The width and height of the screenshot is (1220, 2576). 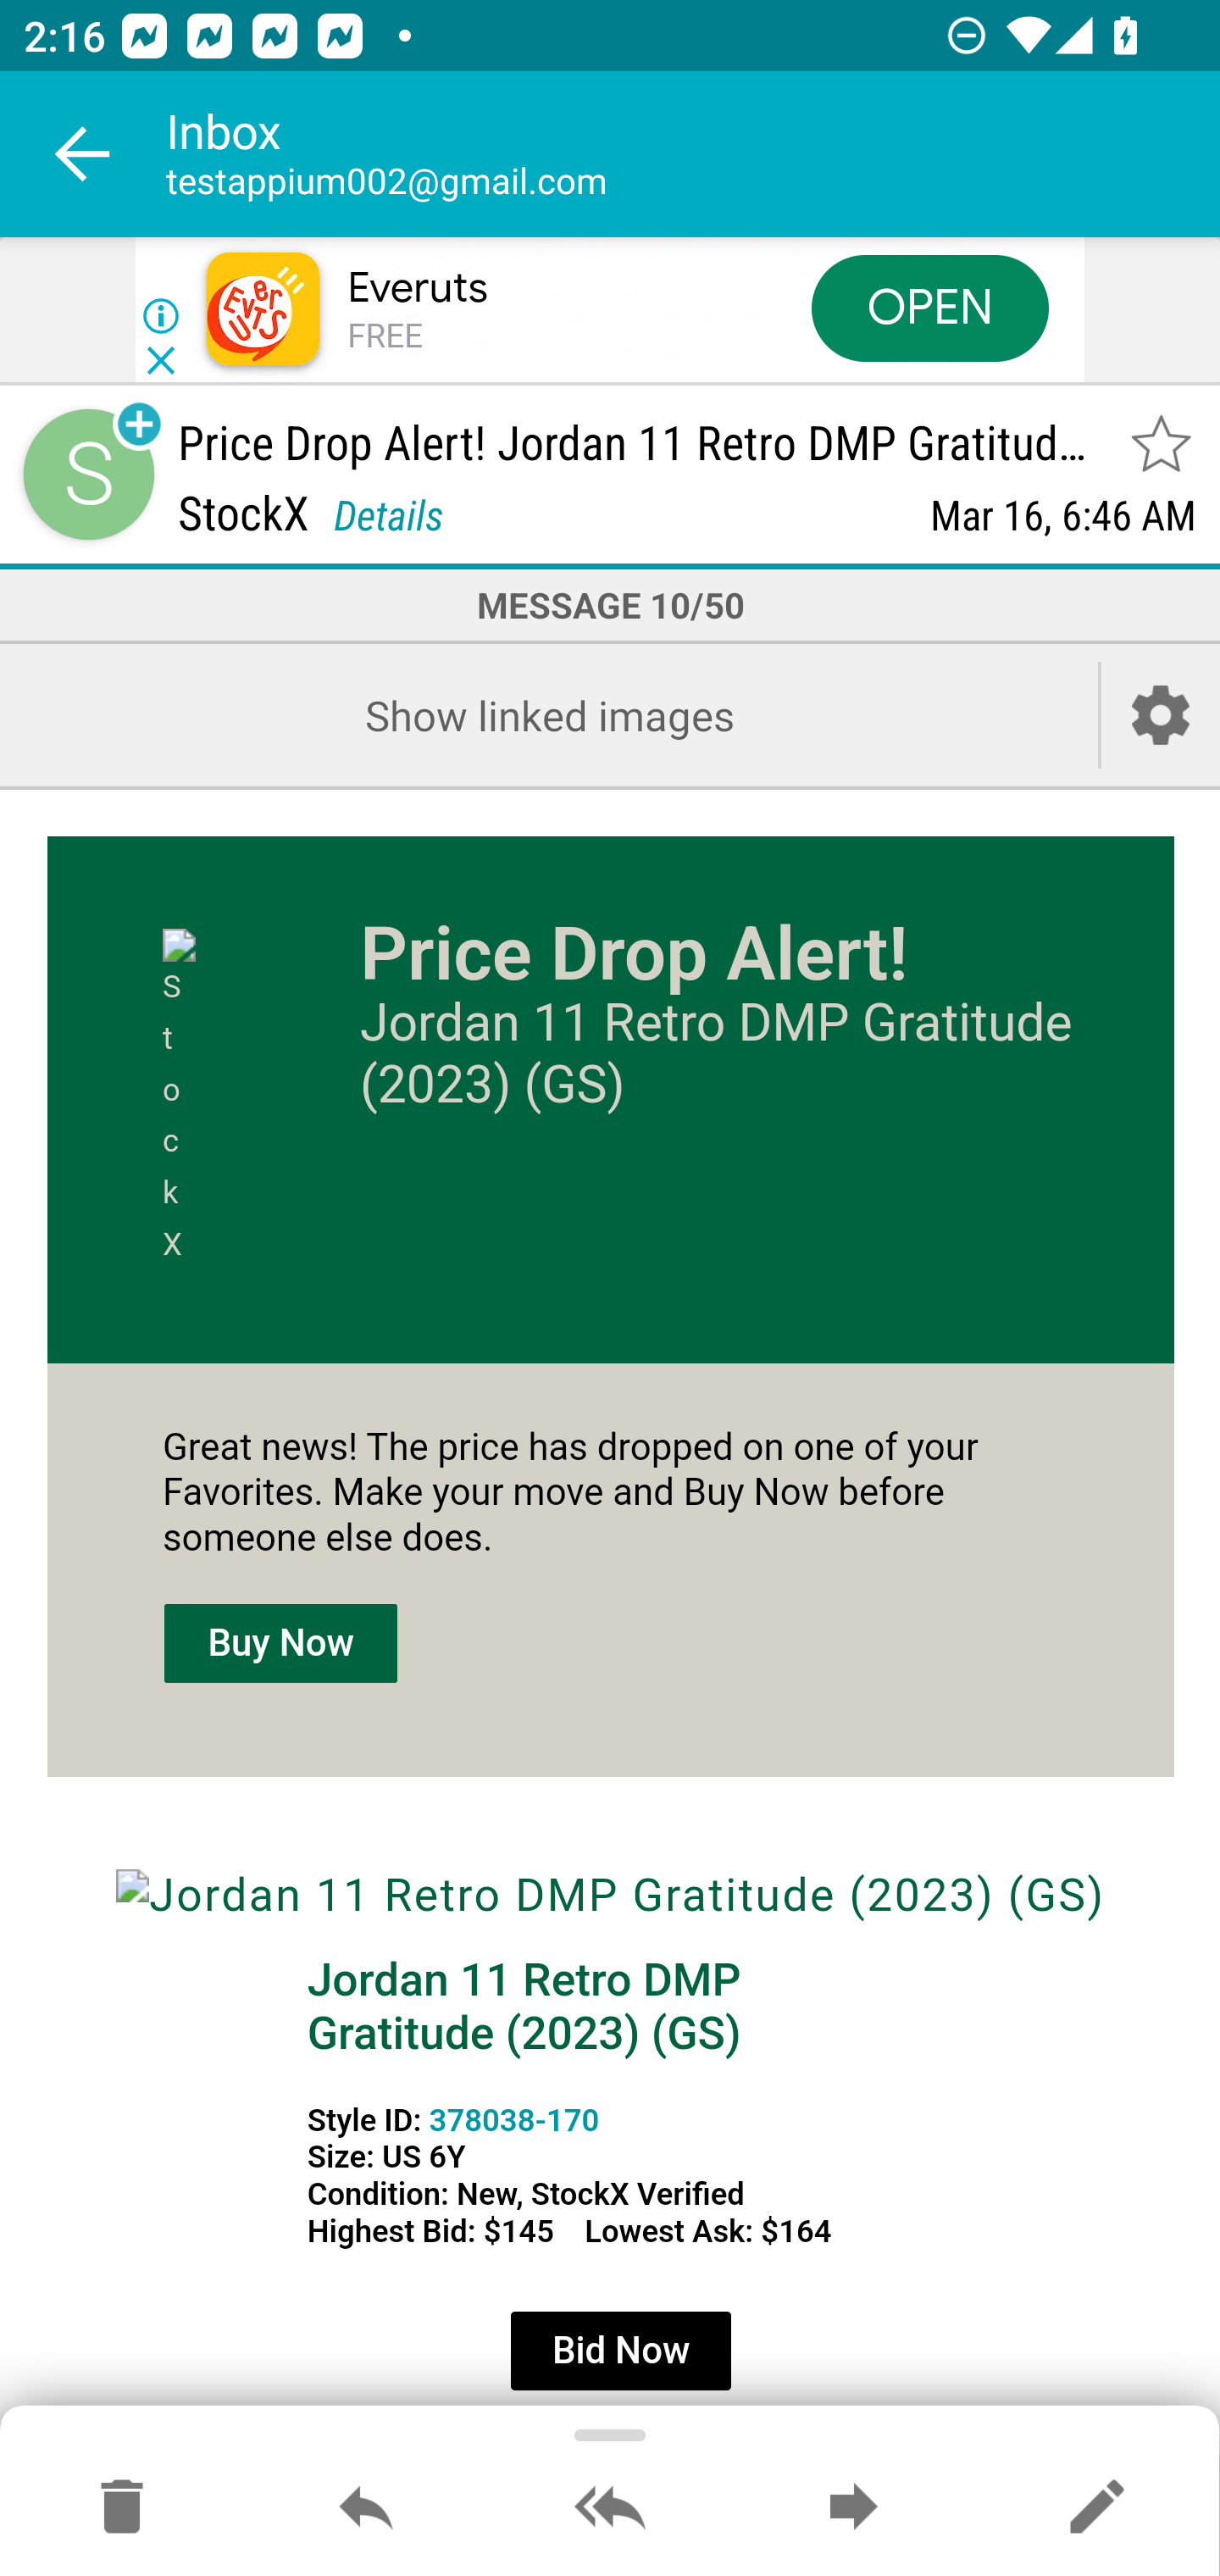 What do you see at coordinates (281, 1643) in the screenshot?
I see `Buy Now` at bounding box center [281, 1643].